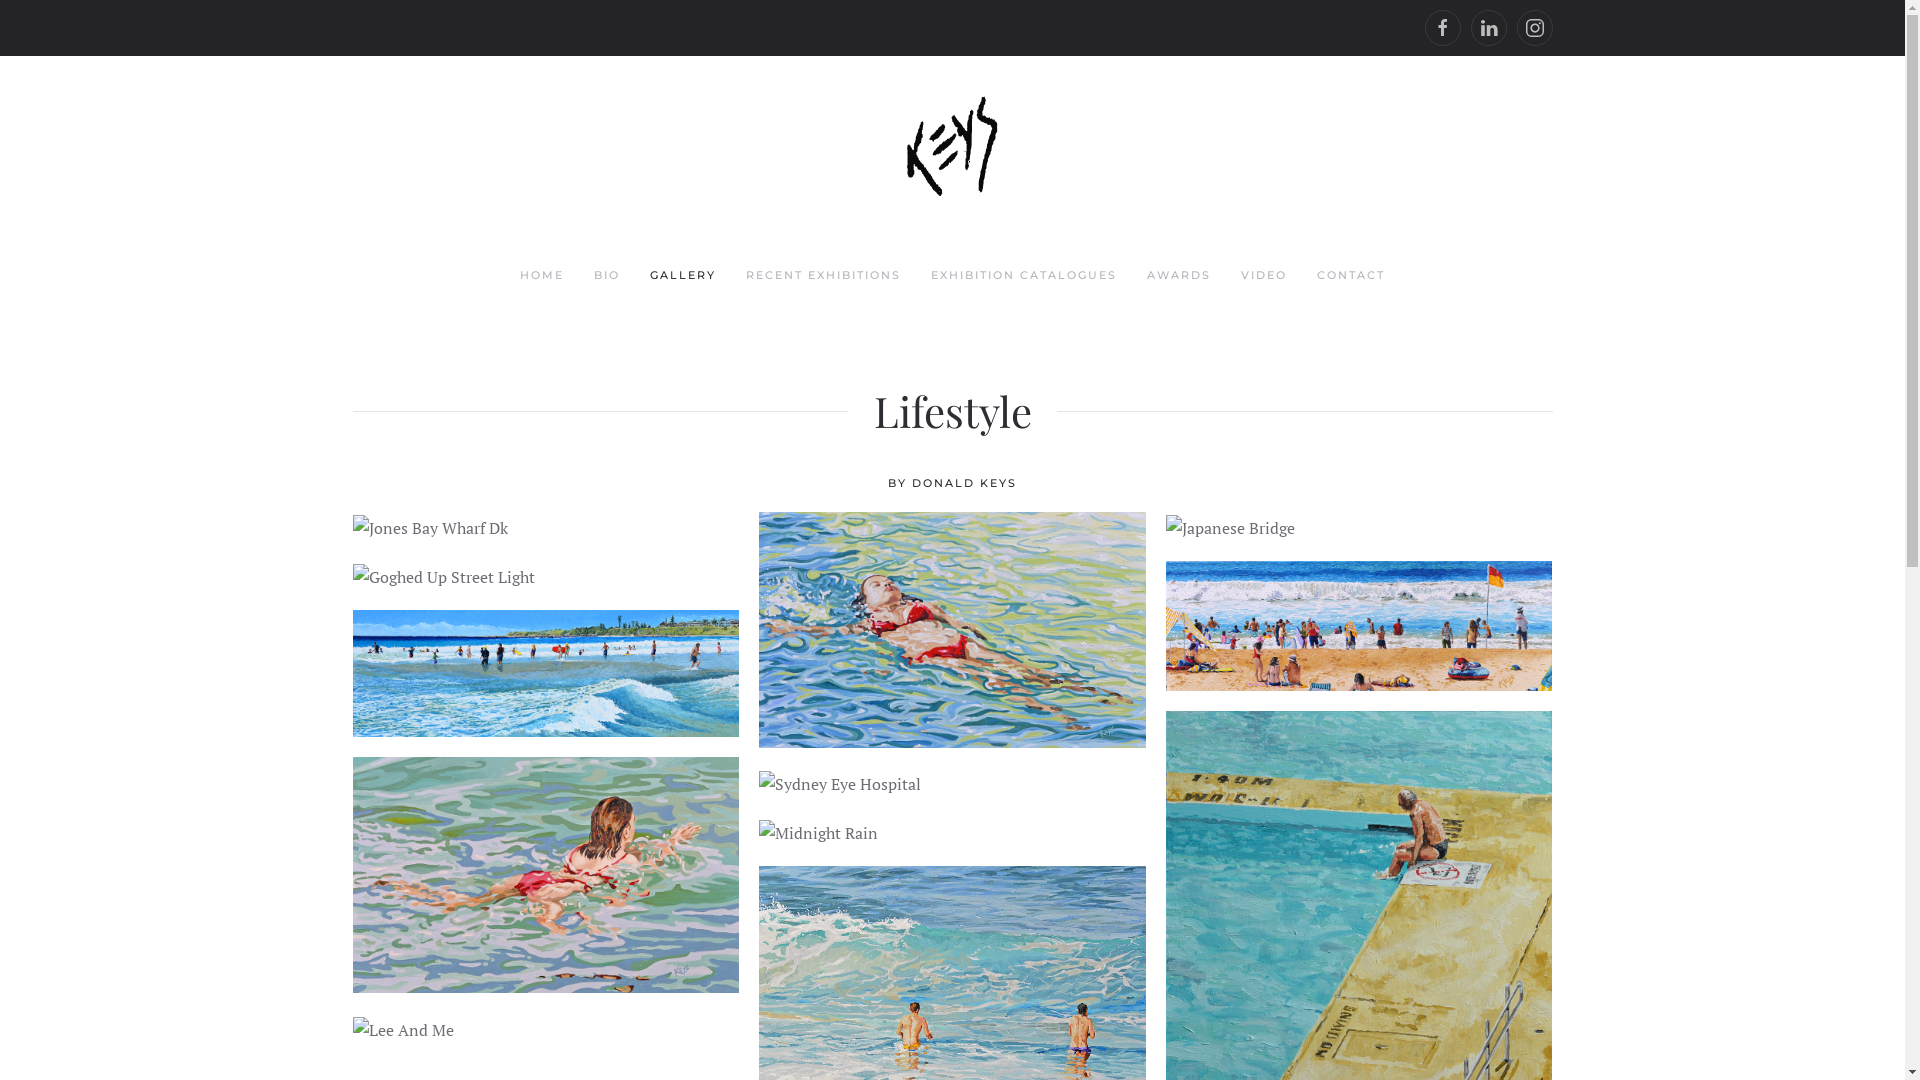  What do you see at coordinates (1264, 276) in the screenshot?
I see `VIDEO` at bounding box center [1264, 276].